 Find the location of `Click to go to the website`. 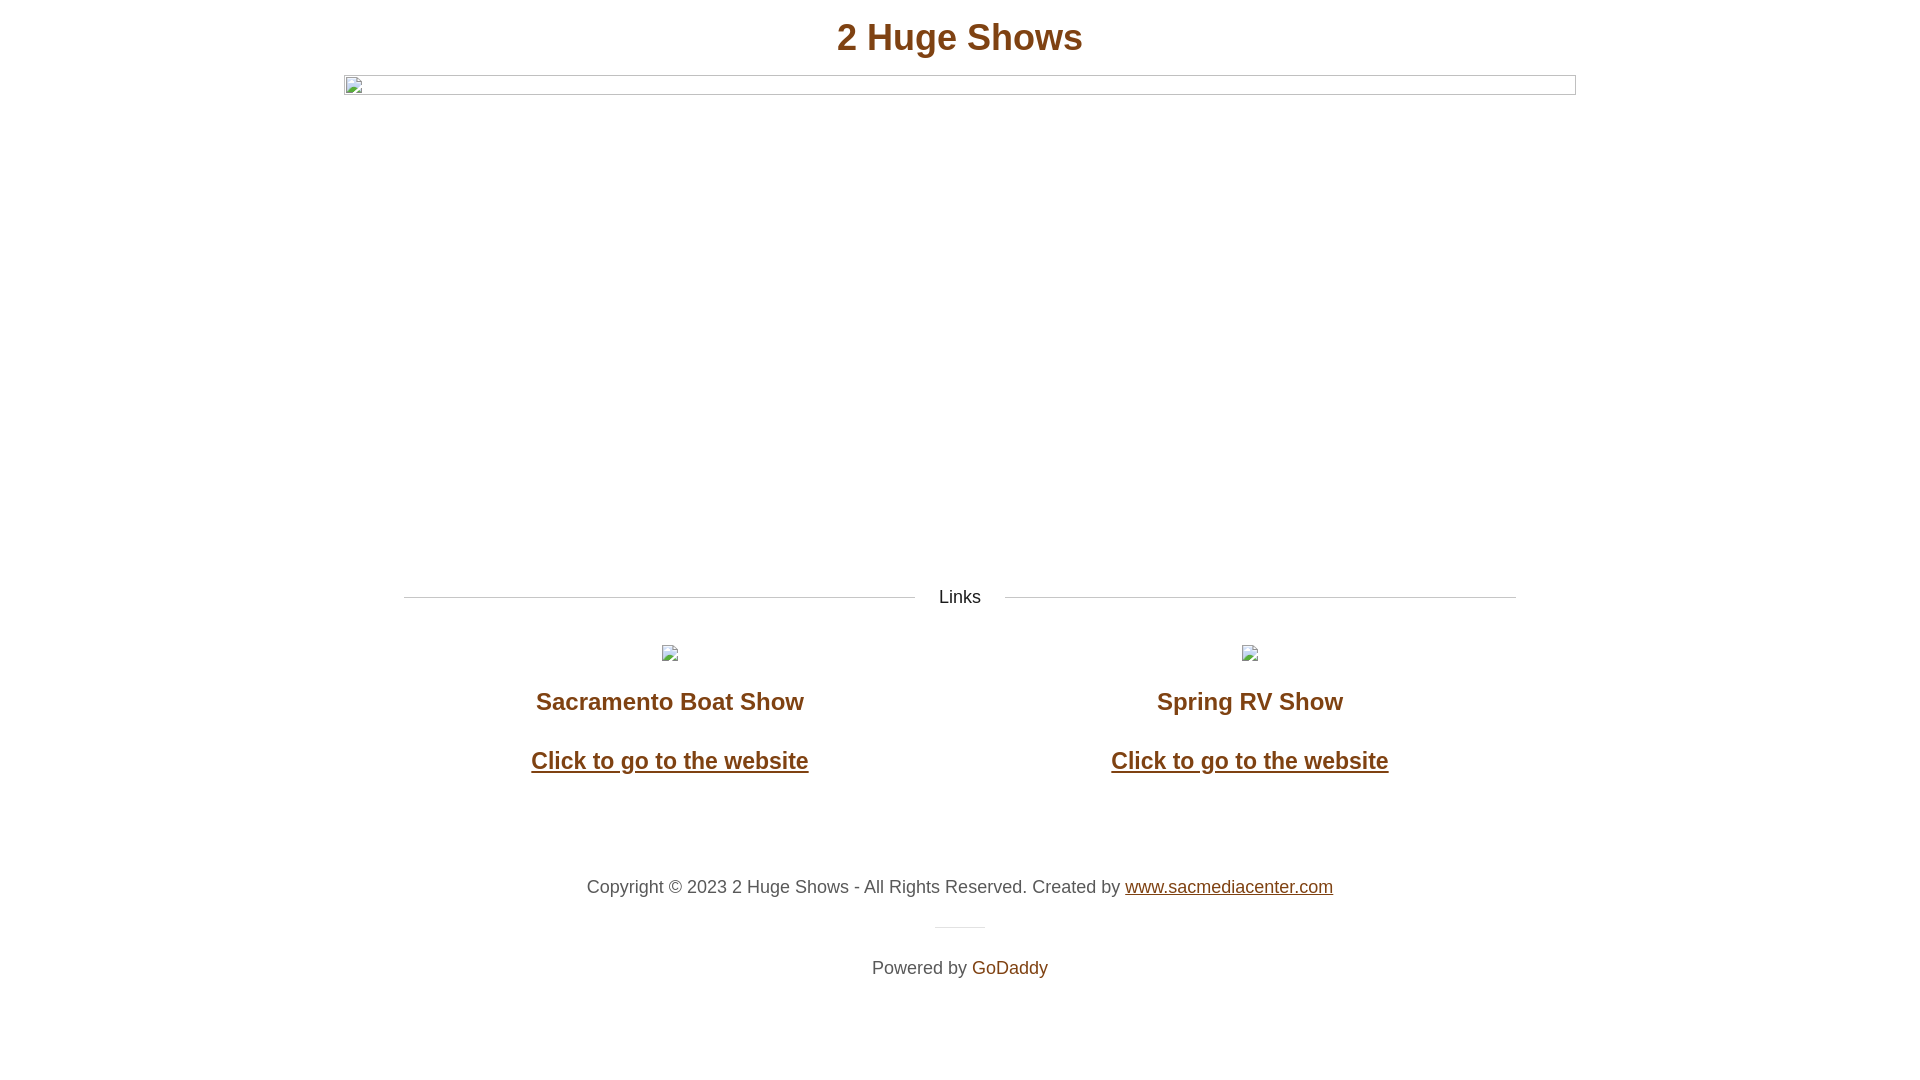

Click to go to the website is located at coordinates (1250, 760).